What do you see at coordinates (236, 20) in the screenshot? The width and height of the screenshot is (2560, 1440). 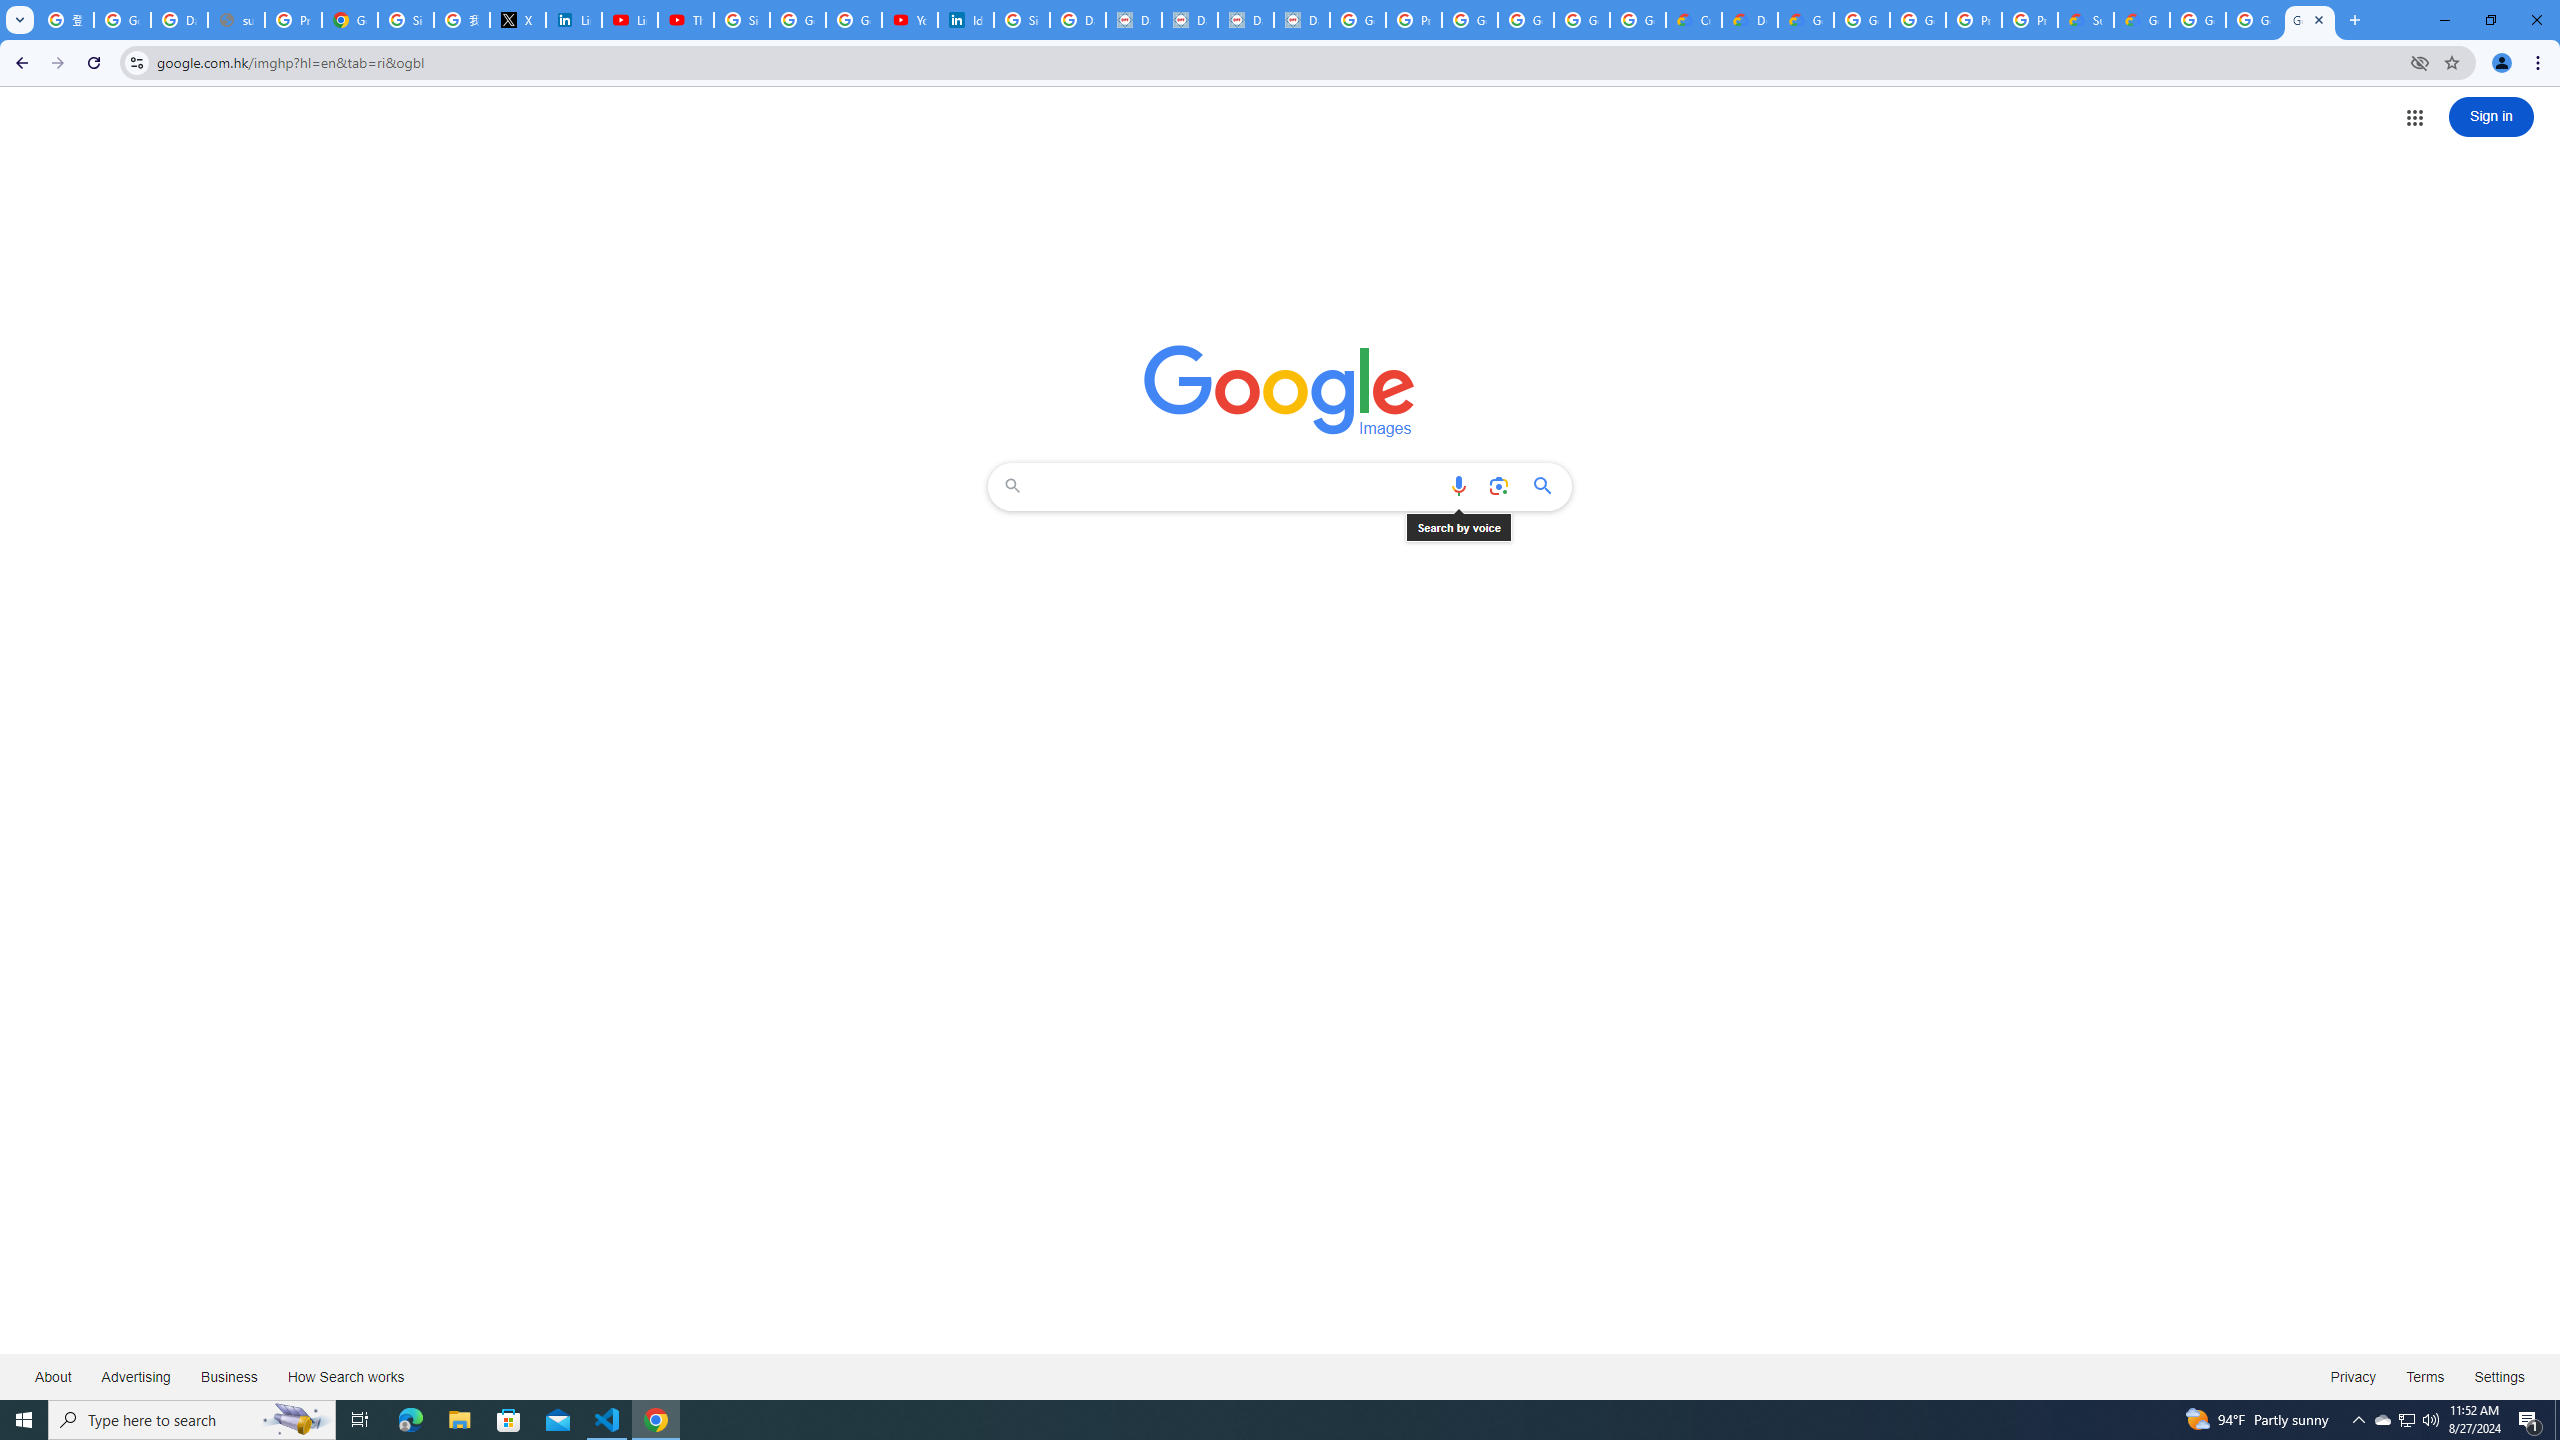 I see `support.google.com - Network error` at bounding box center [236, 20].